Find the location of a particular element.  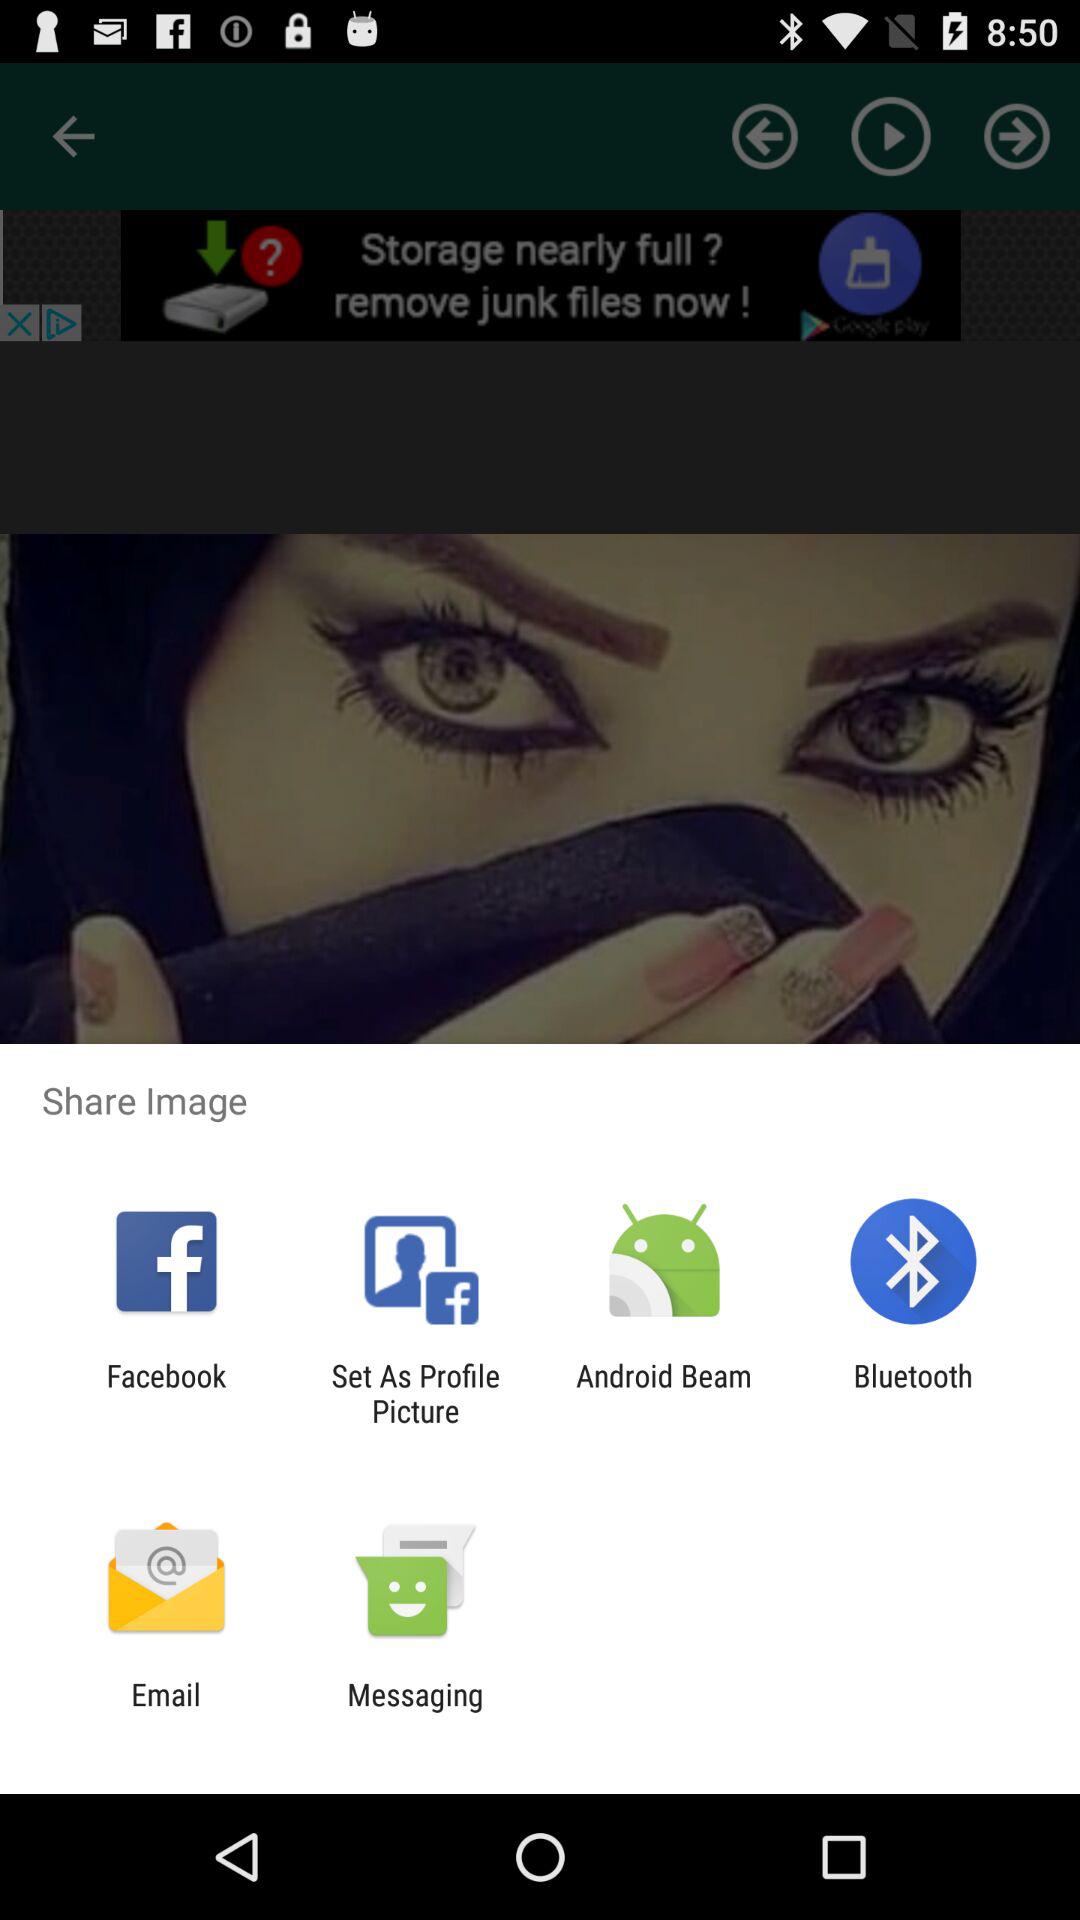

press set as profile icon is located at coordinates (415, 1393).